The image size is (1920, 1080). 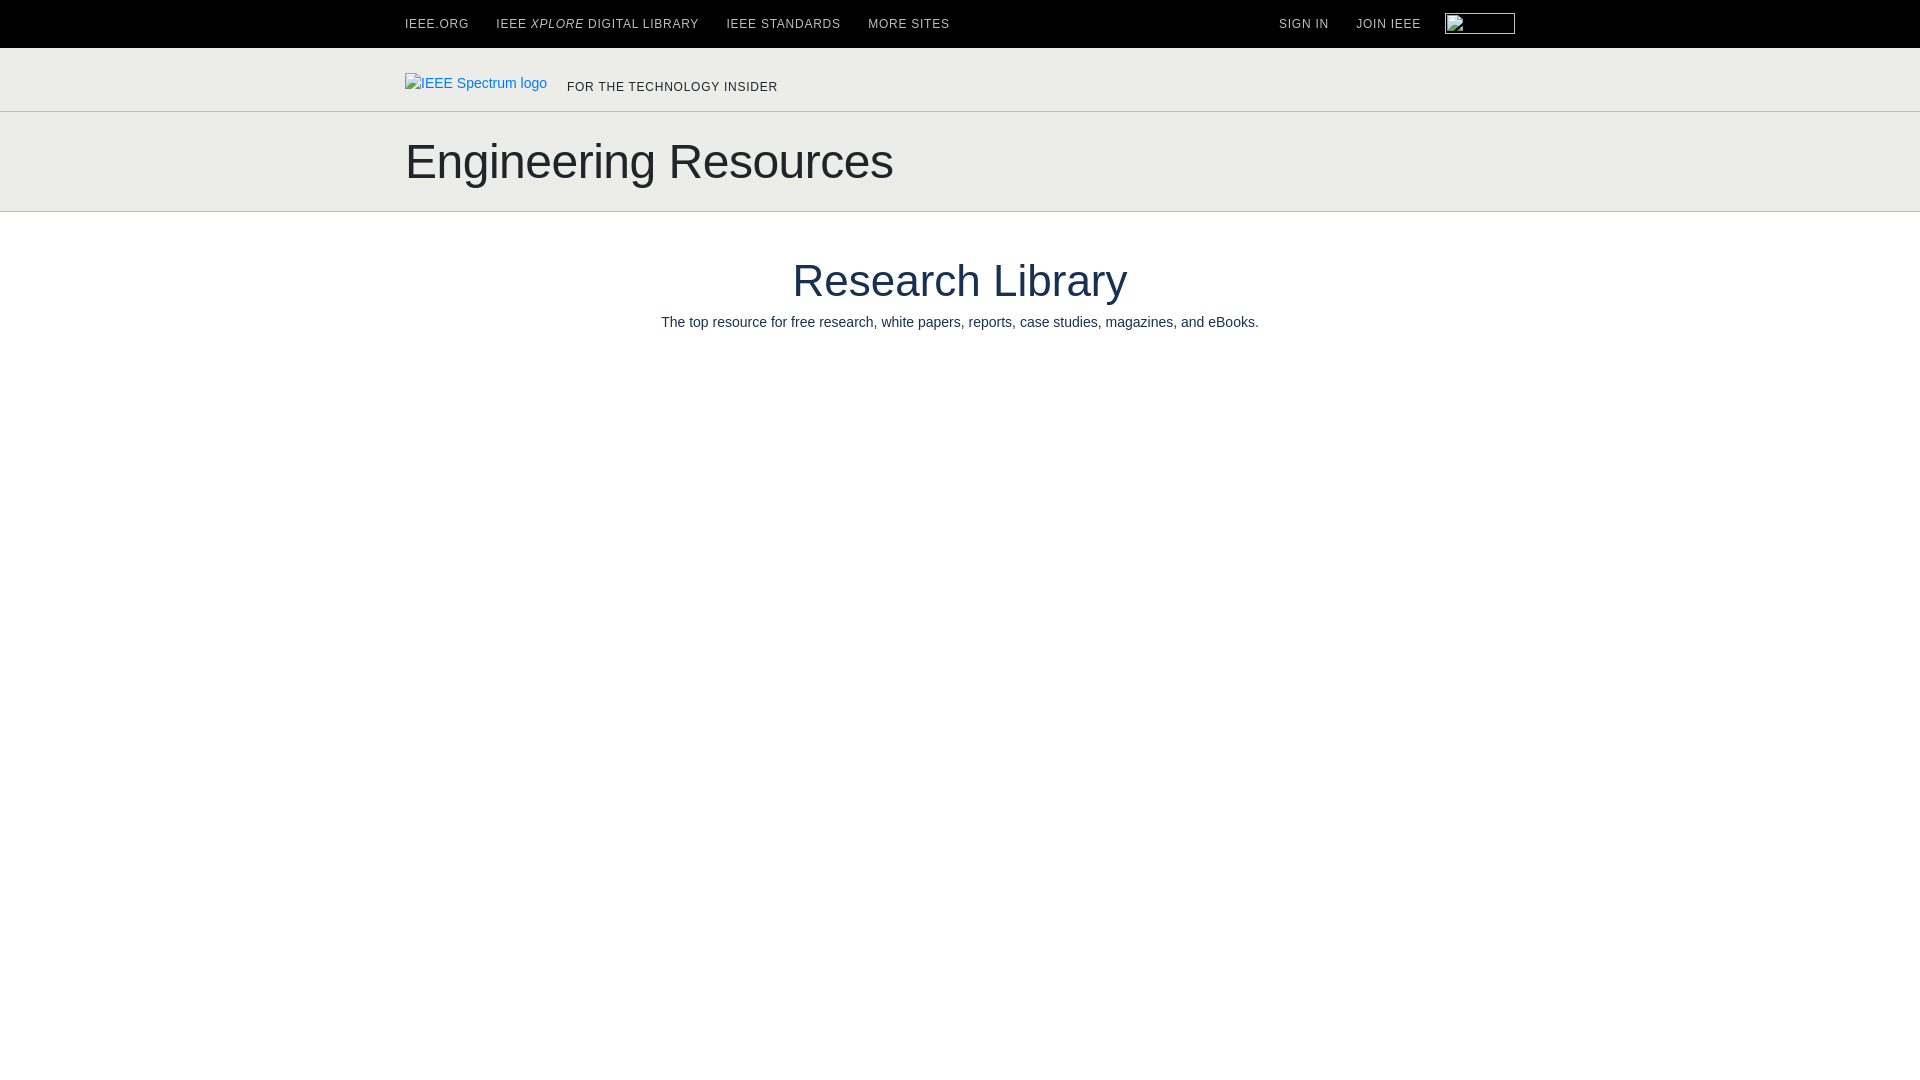 What do you see at coordinates (1303, 24) in the screenshot?
I see `SIGN IN` at bounding box center [1303, 24].